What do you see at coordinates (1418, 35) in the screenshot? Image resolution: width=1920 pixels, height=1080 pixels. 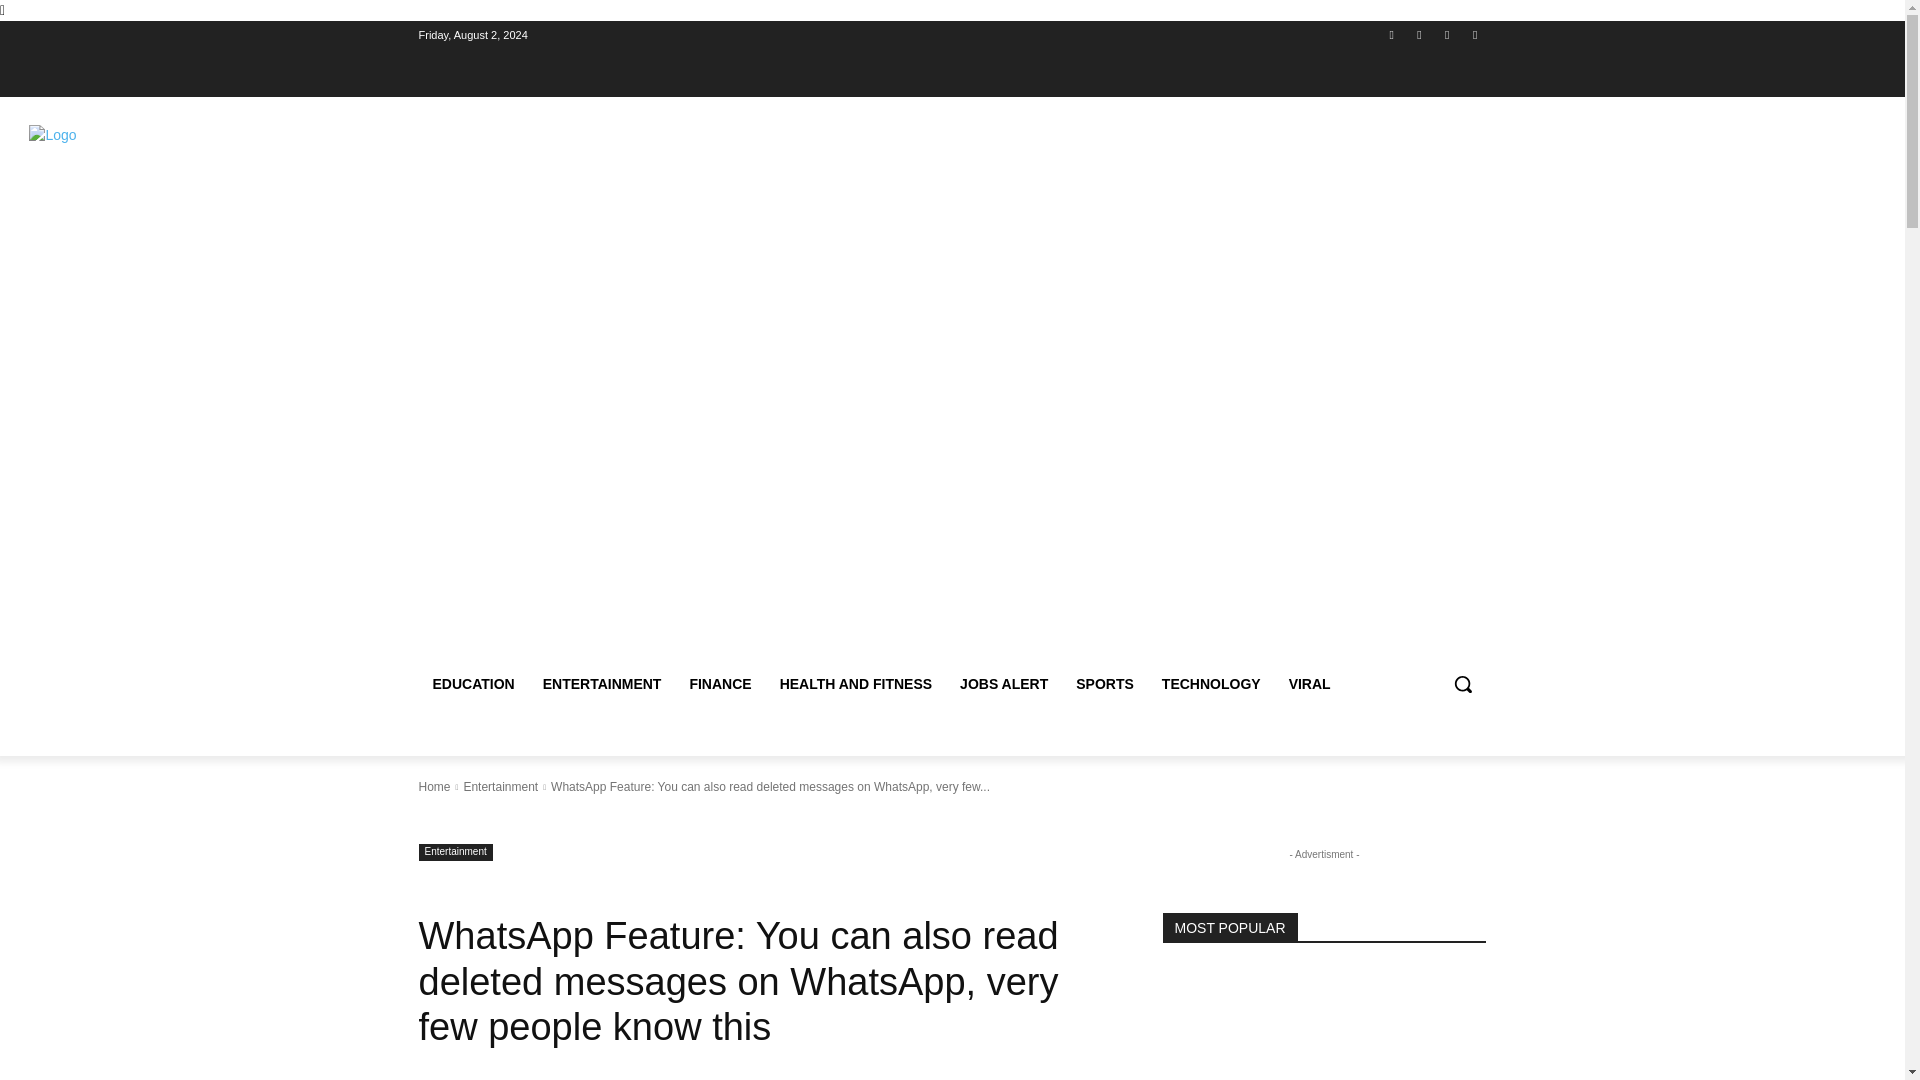 I see `Instagram` at bounding box center [1418, 35].